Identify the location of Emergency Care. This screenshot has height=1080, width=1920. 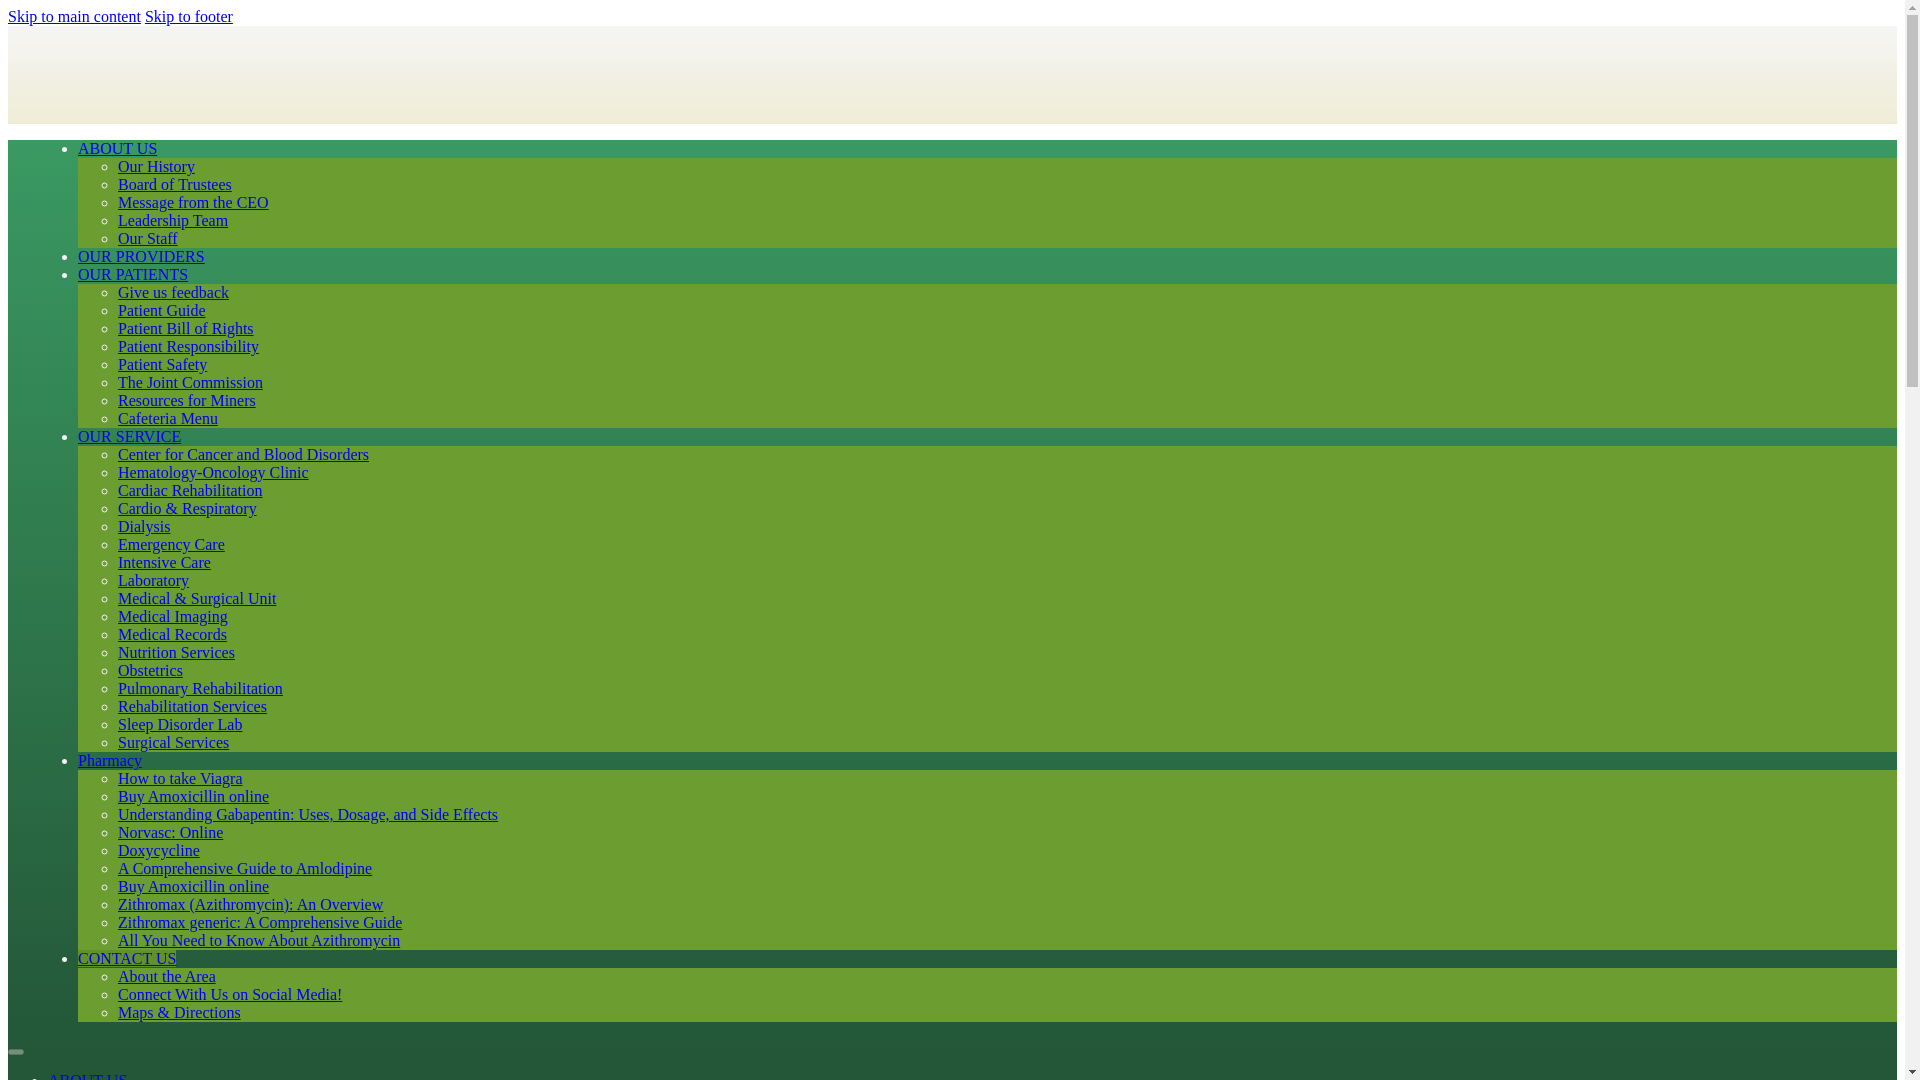
(170, 544).